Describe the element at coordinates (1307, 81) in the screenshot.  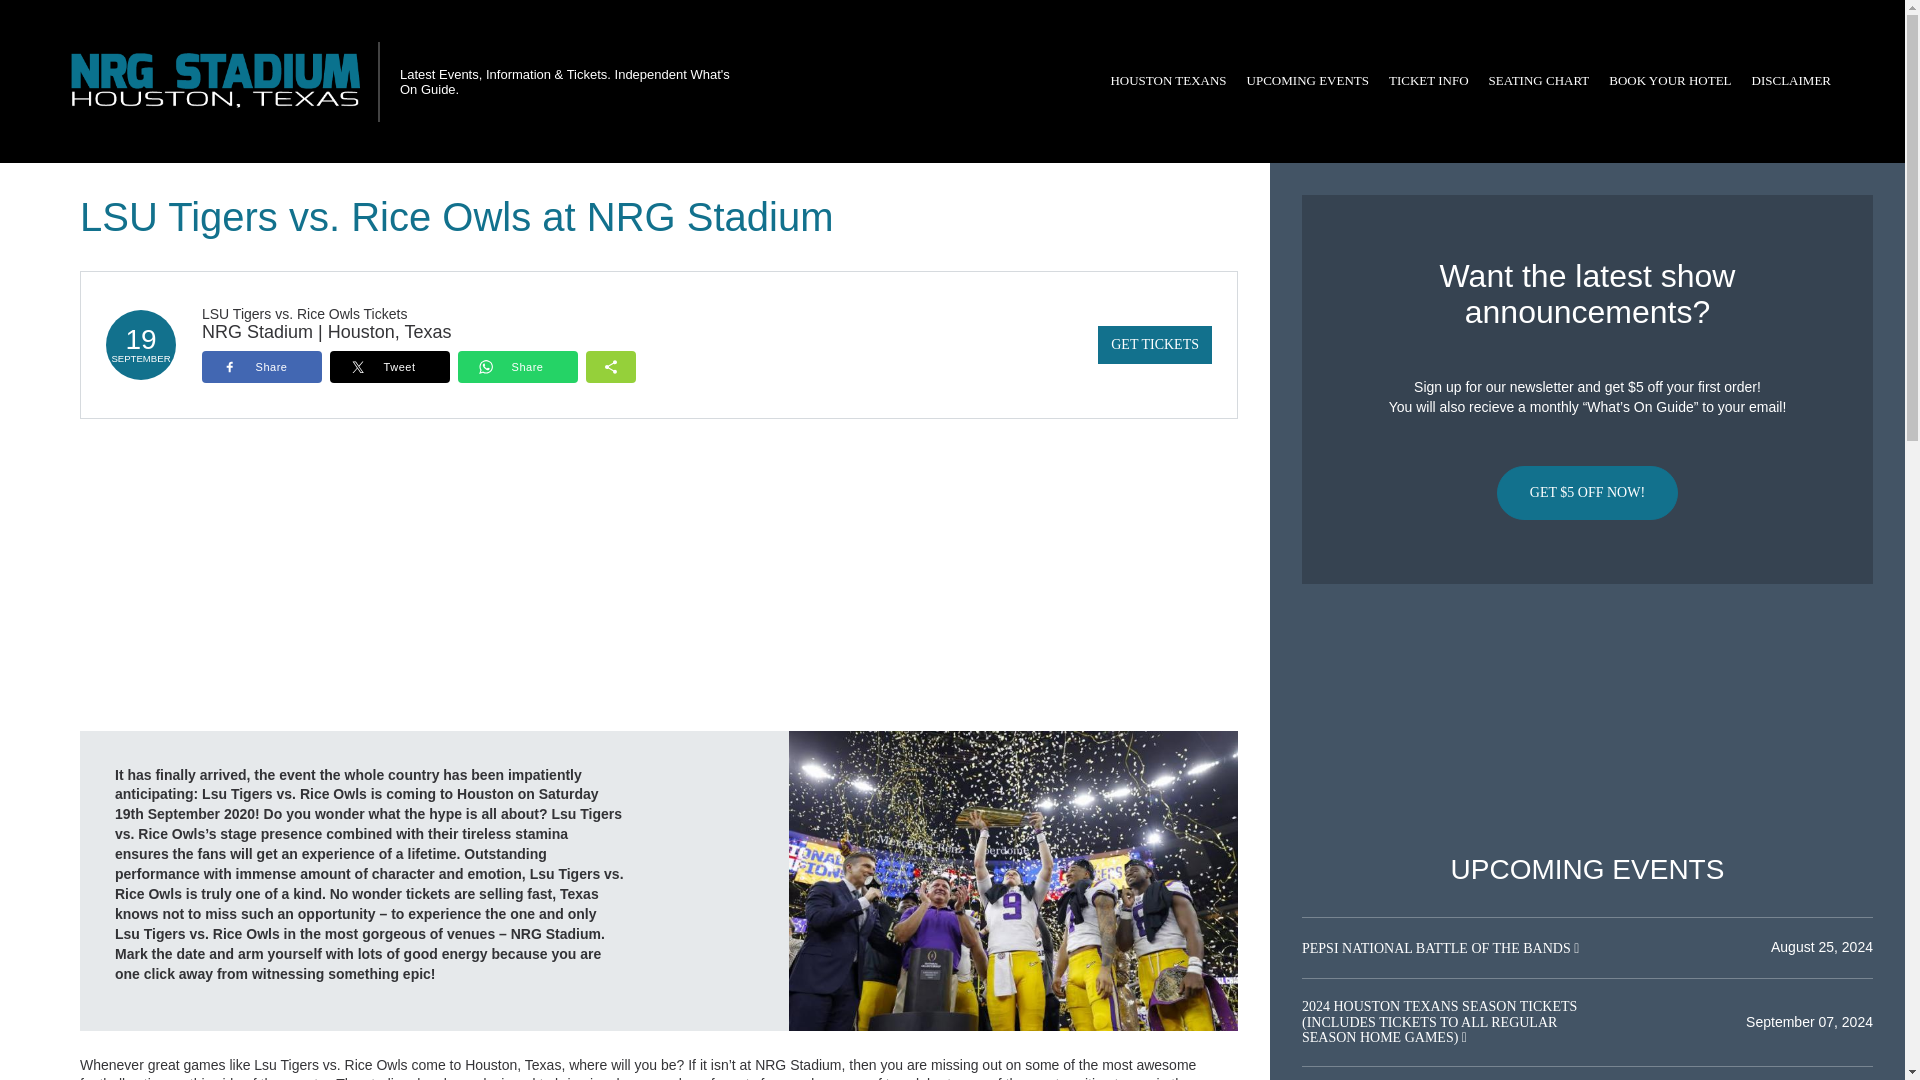
I see `UPCOMING EVENTS` at that location.